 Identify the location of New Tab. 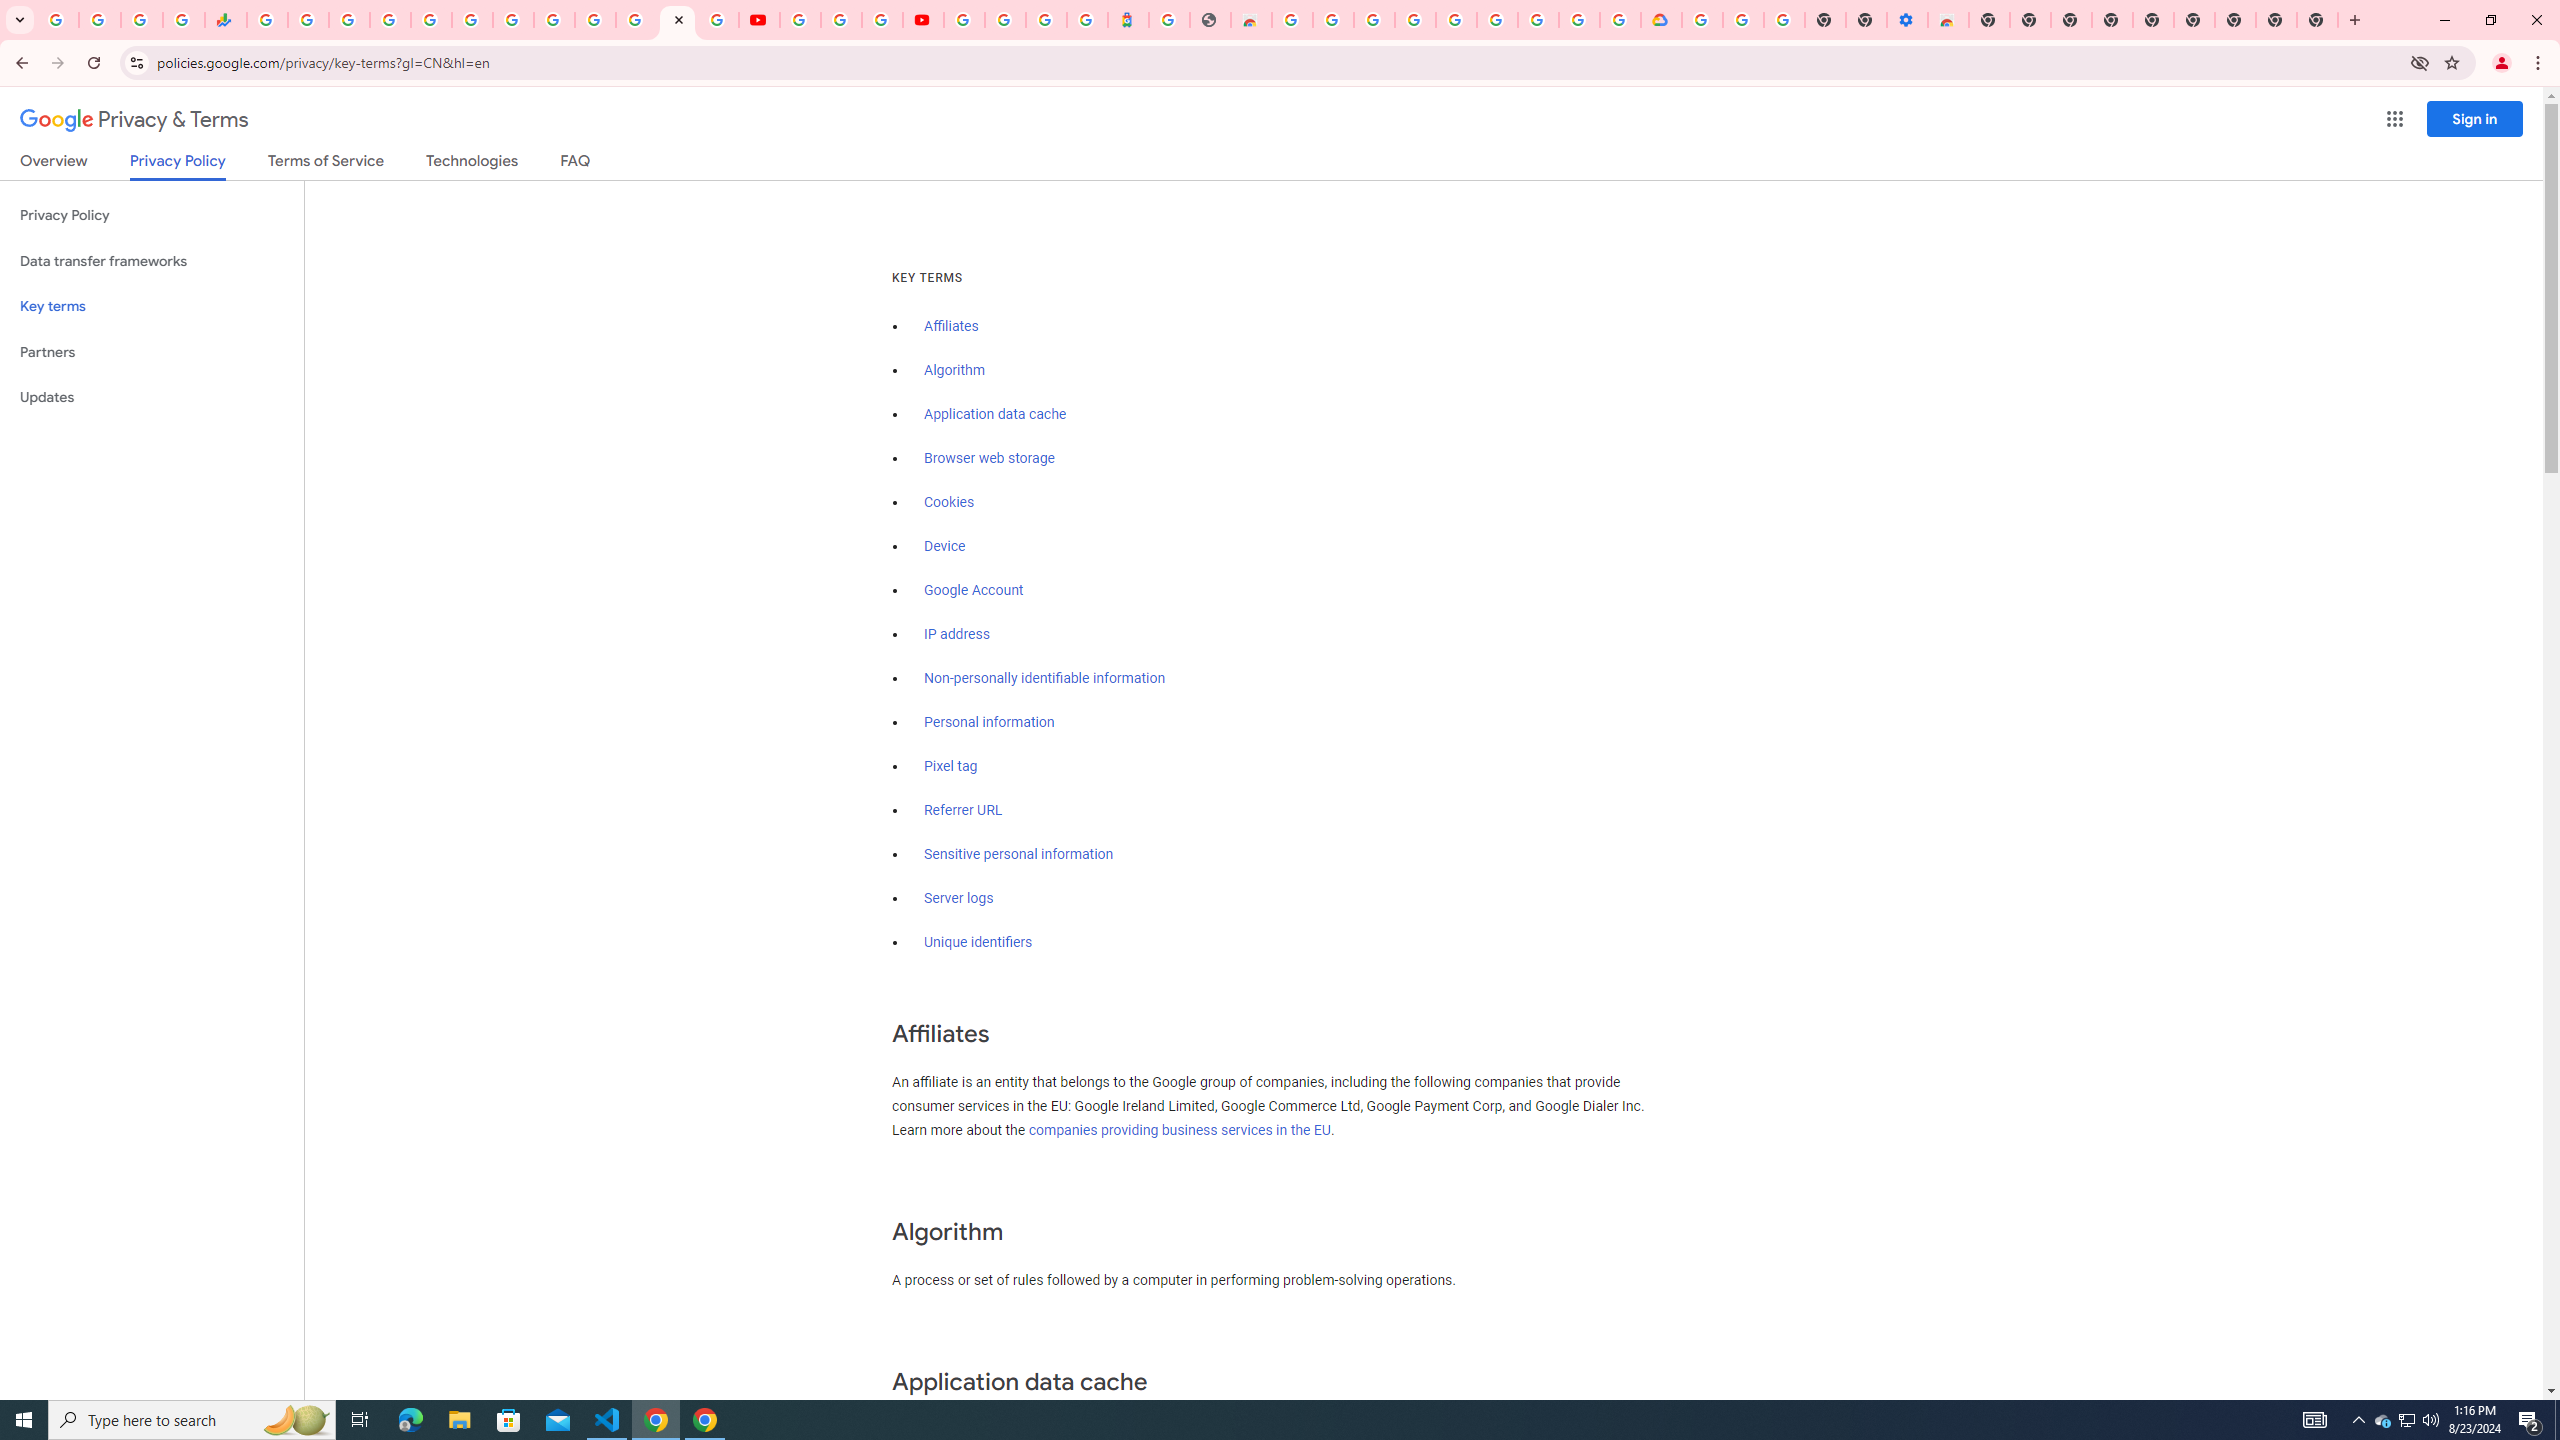
(1990, 20).